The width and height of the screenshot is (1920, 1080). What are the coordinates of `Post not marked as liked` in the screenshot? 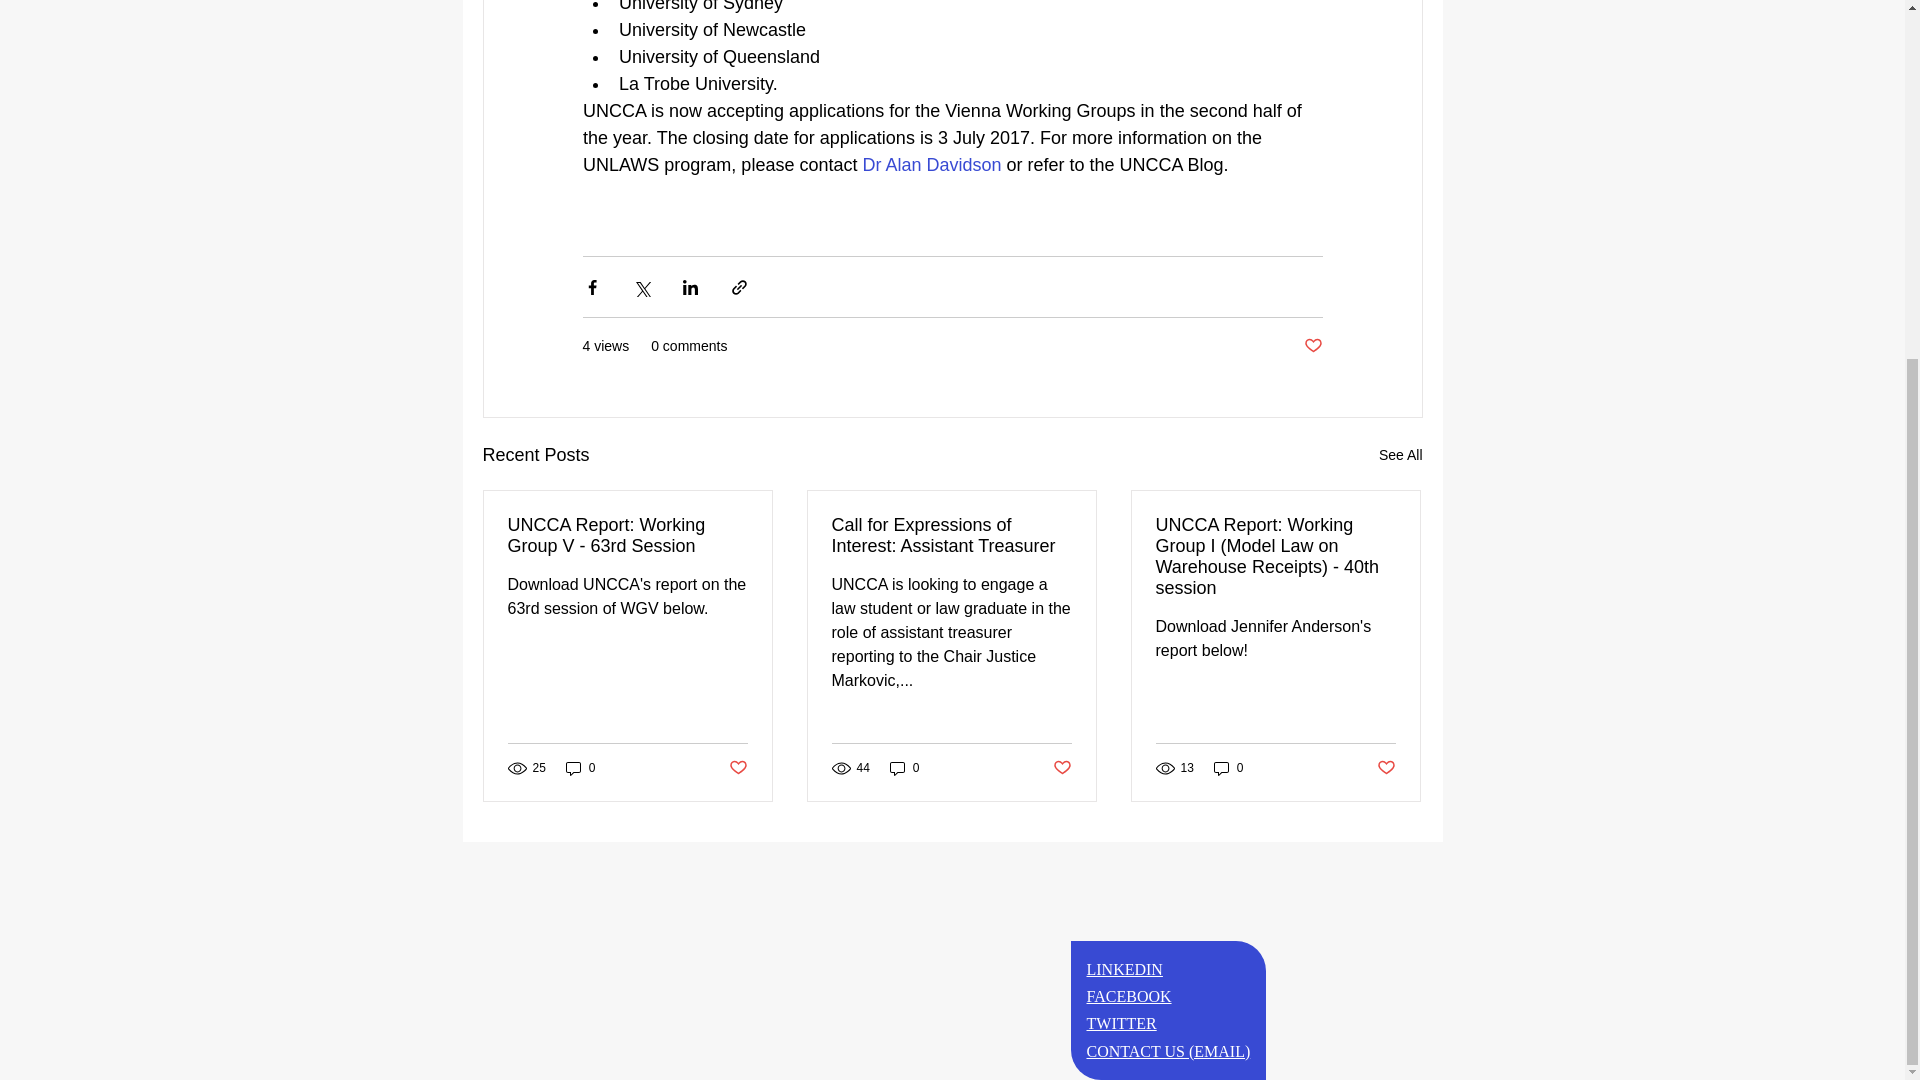 It's located at (1312, 346).